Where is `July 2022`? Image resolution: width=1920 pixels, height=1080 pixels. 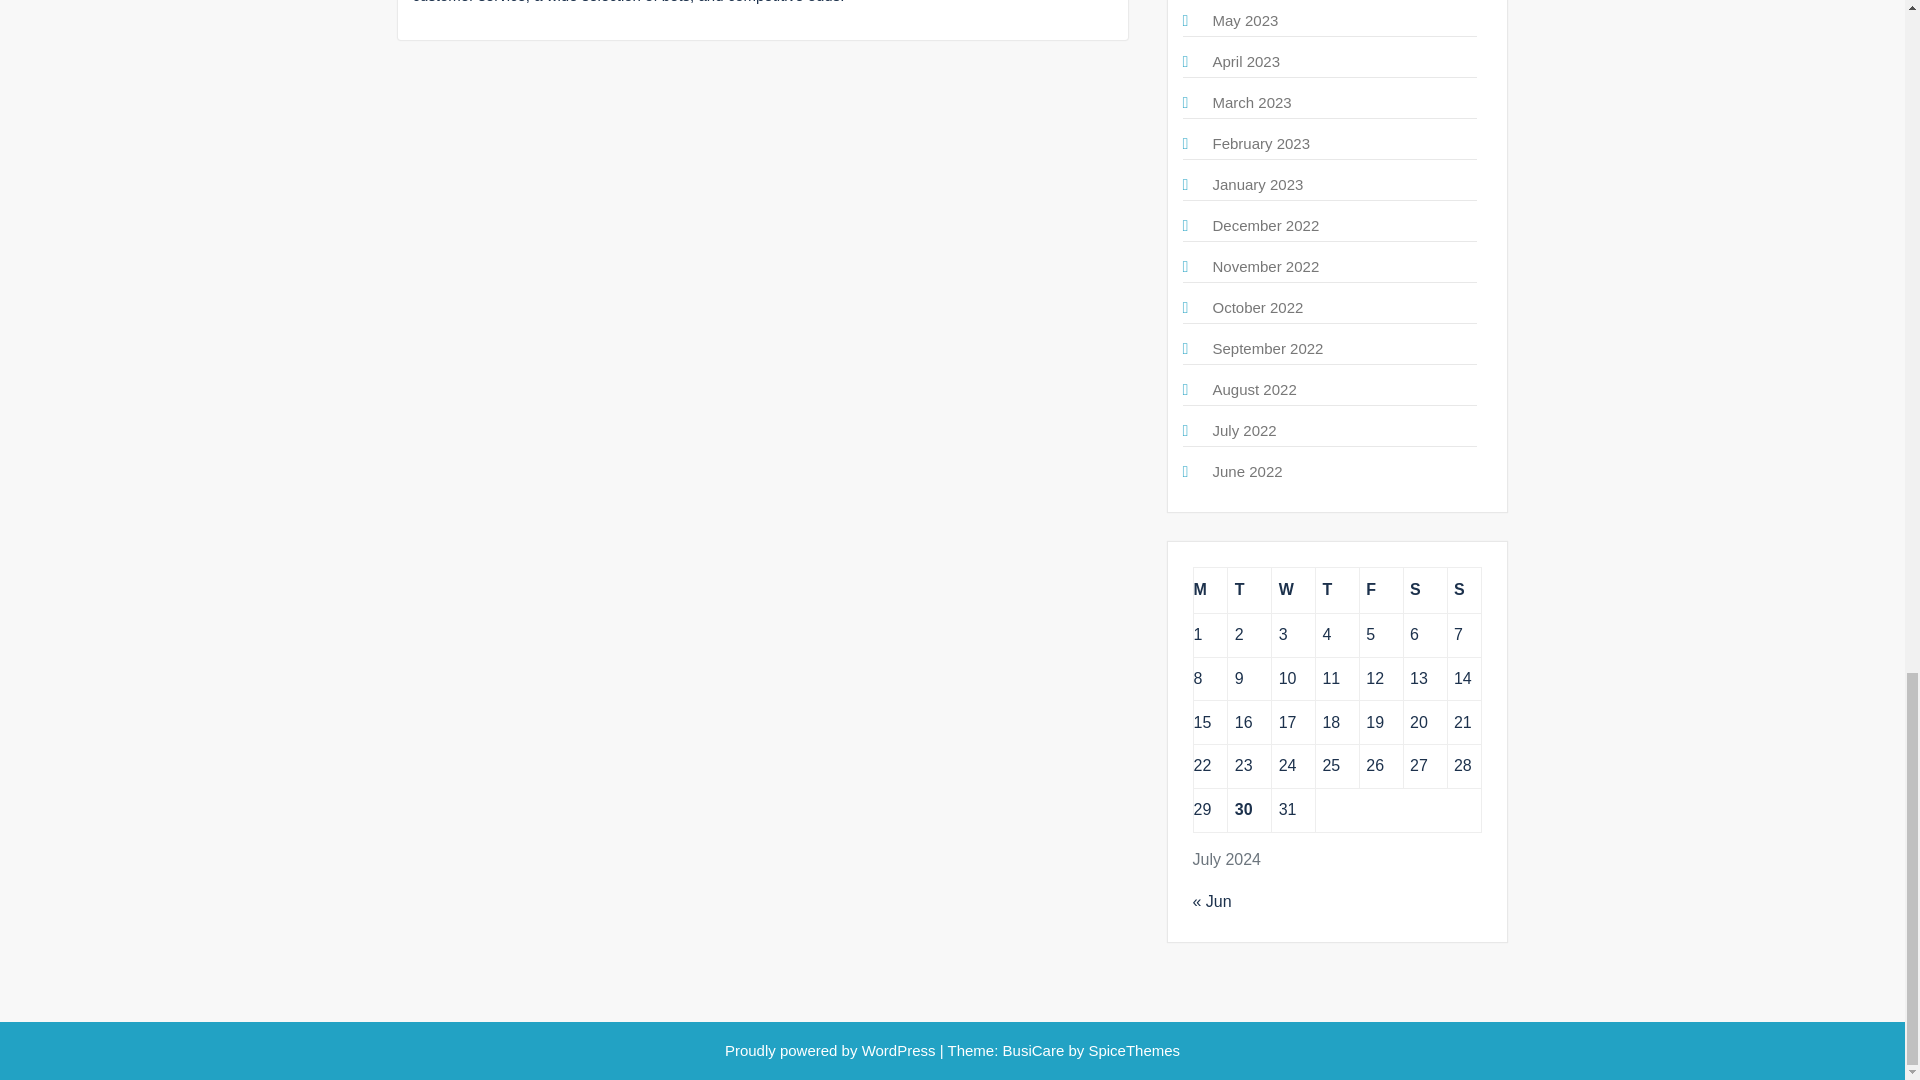
July 2022 is located at coordinates (1244, 430).